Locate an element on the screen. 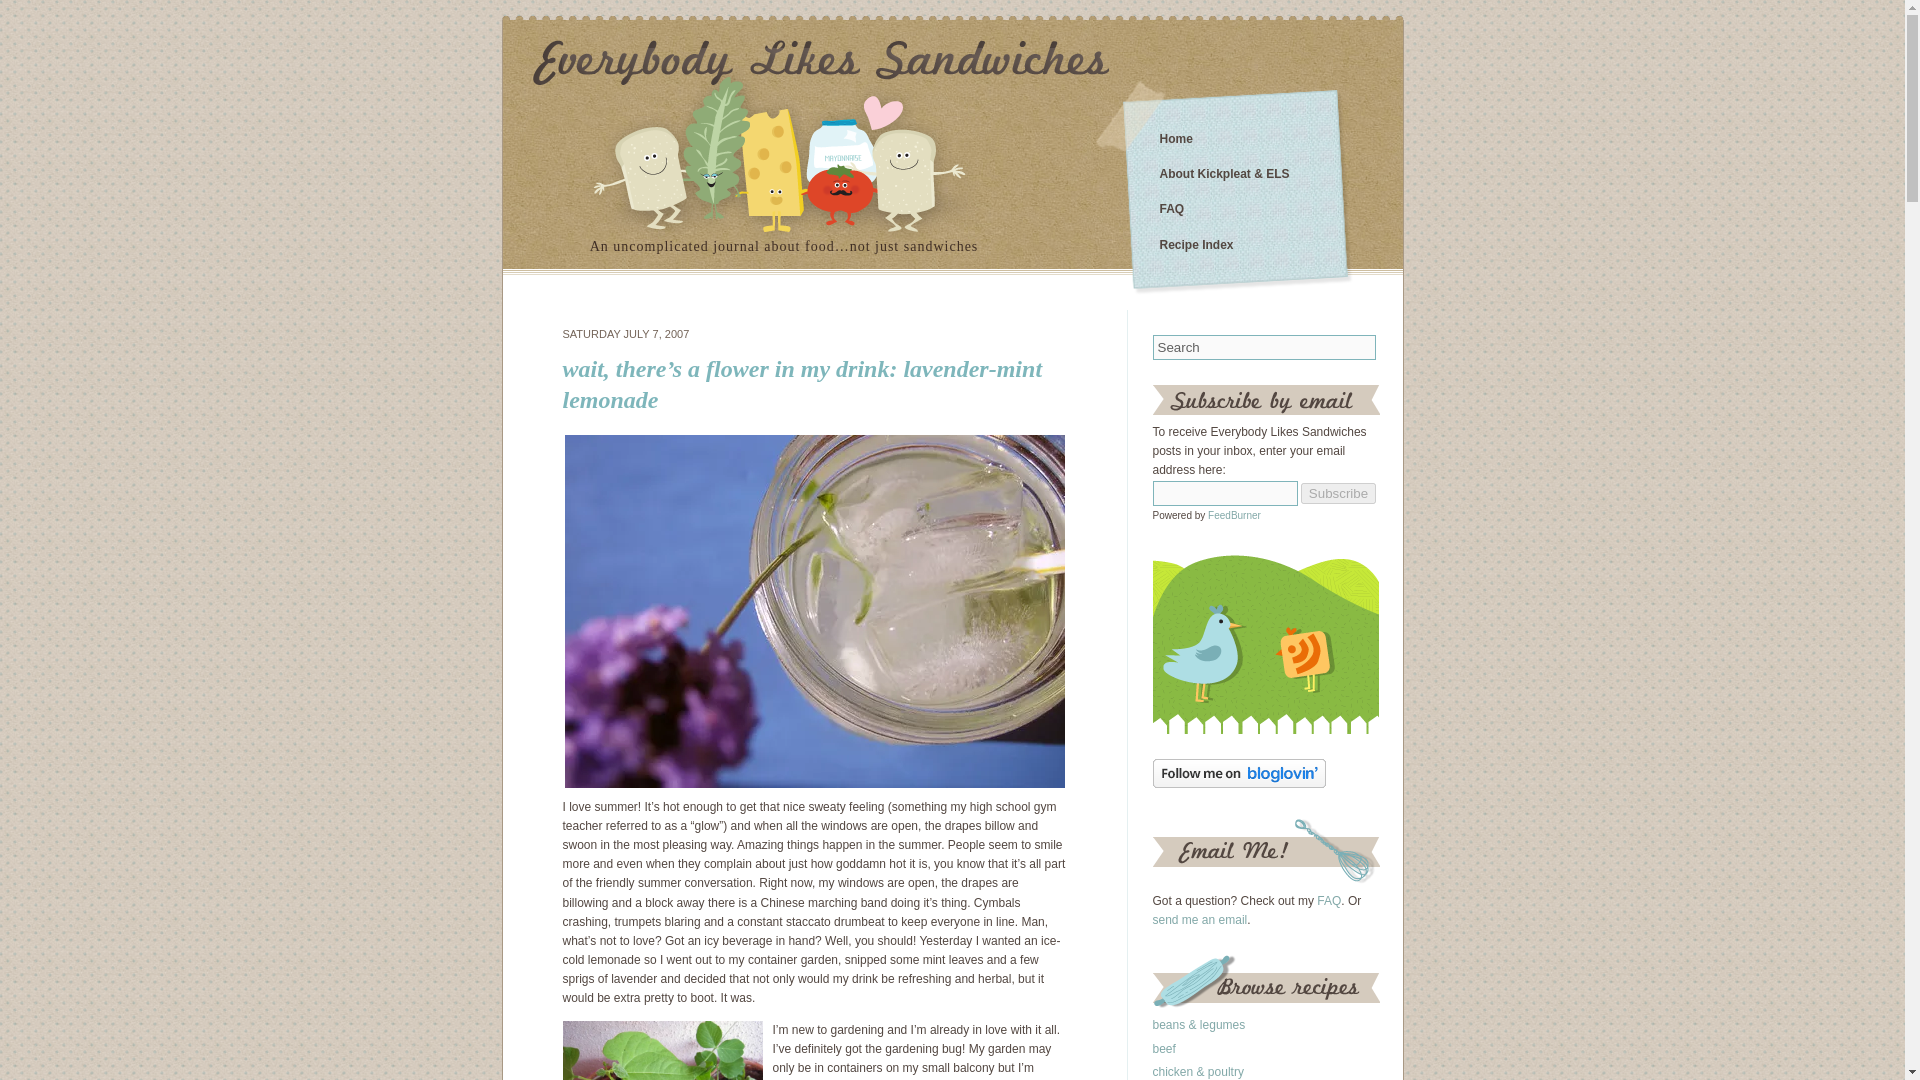 Image resolution: width=1920 pixels, height=1080 pixels. Subscribe is located at coordinates (1338, 493).